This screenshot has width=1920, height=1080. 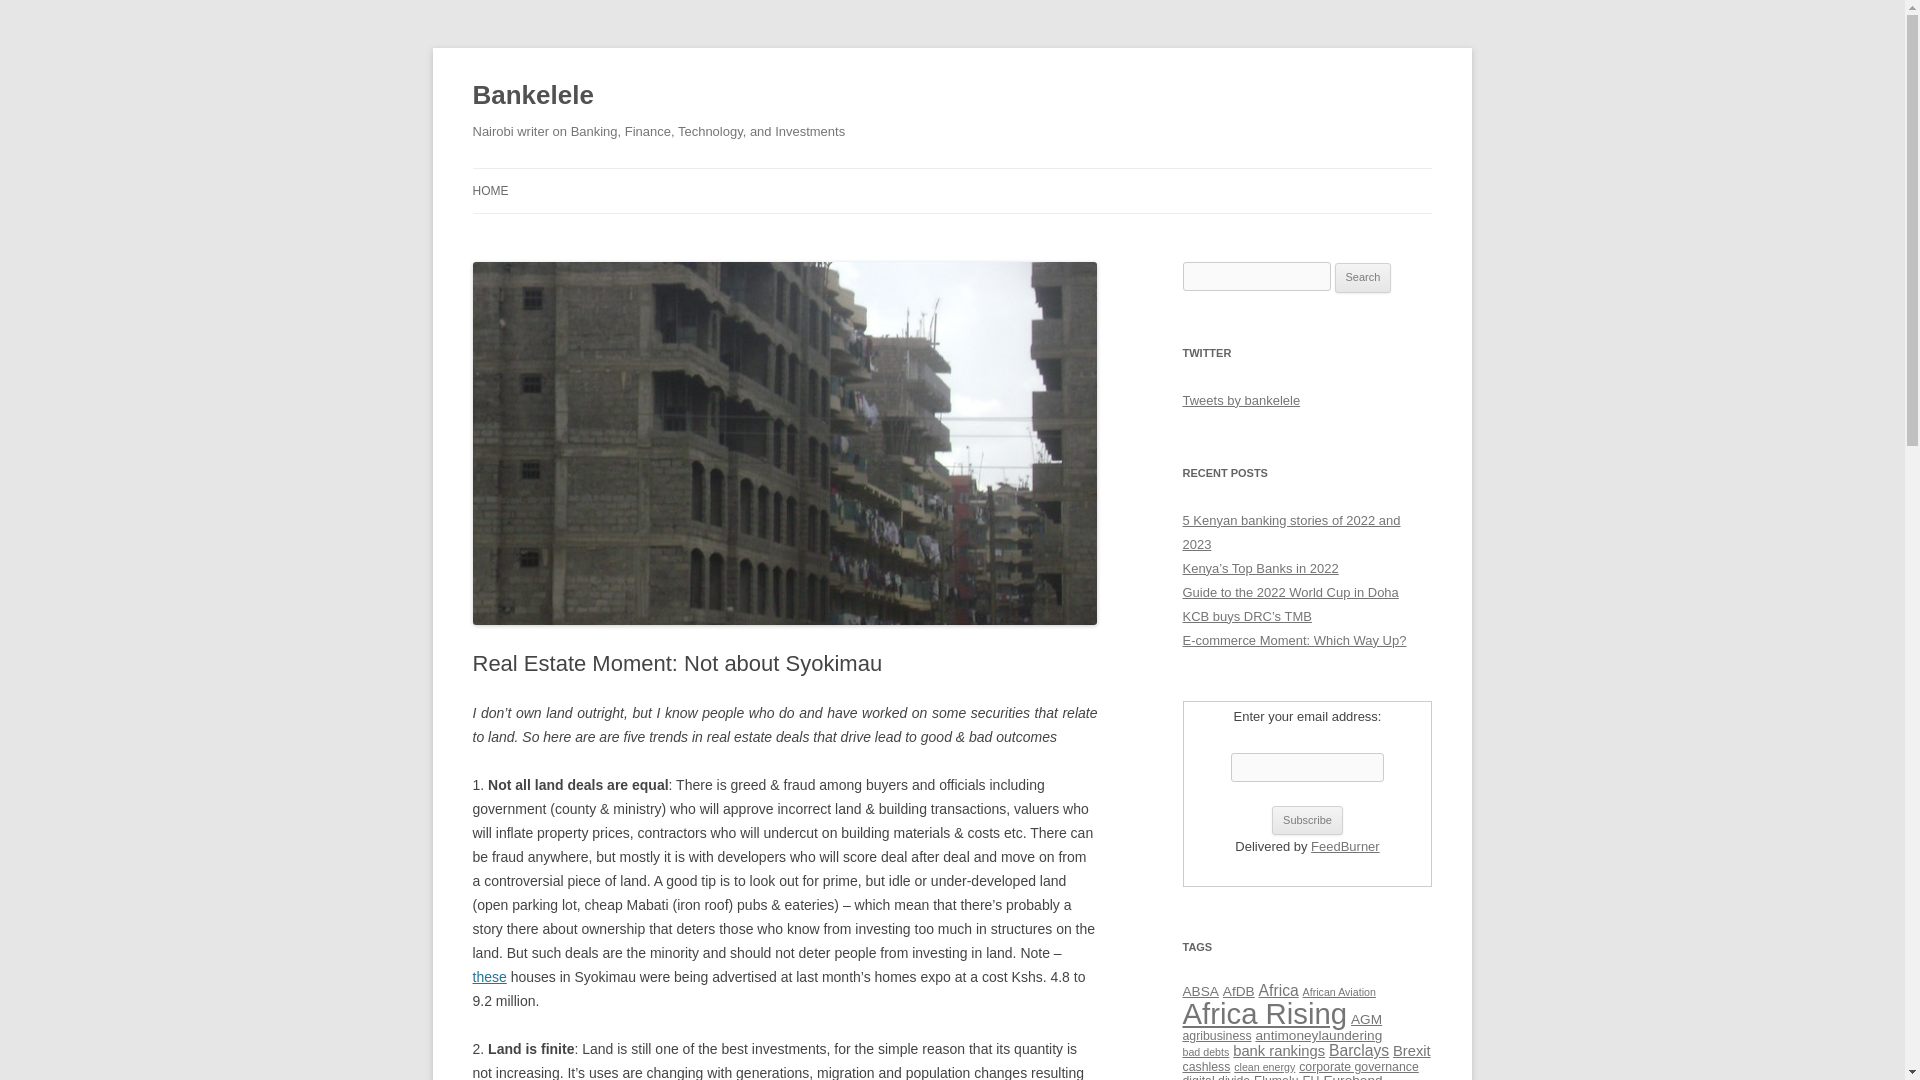 I want to click on Africa Rising, so click(x=1264, y=1013).